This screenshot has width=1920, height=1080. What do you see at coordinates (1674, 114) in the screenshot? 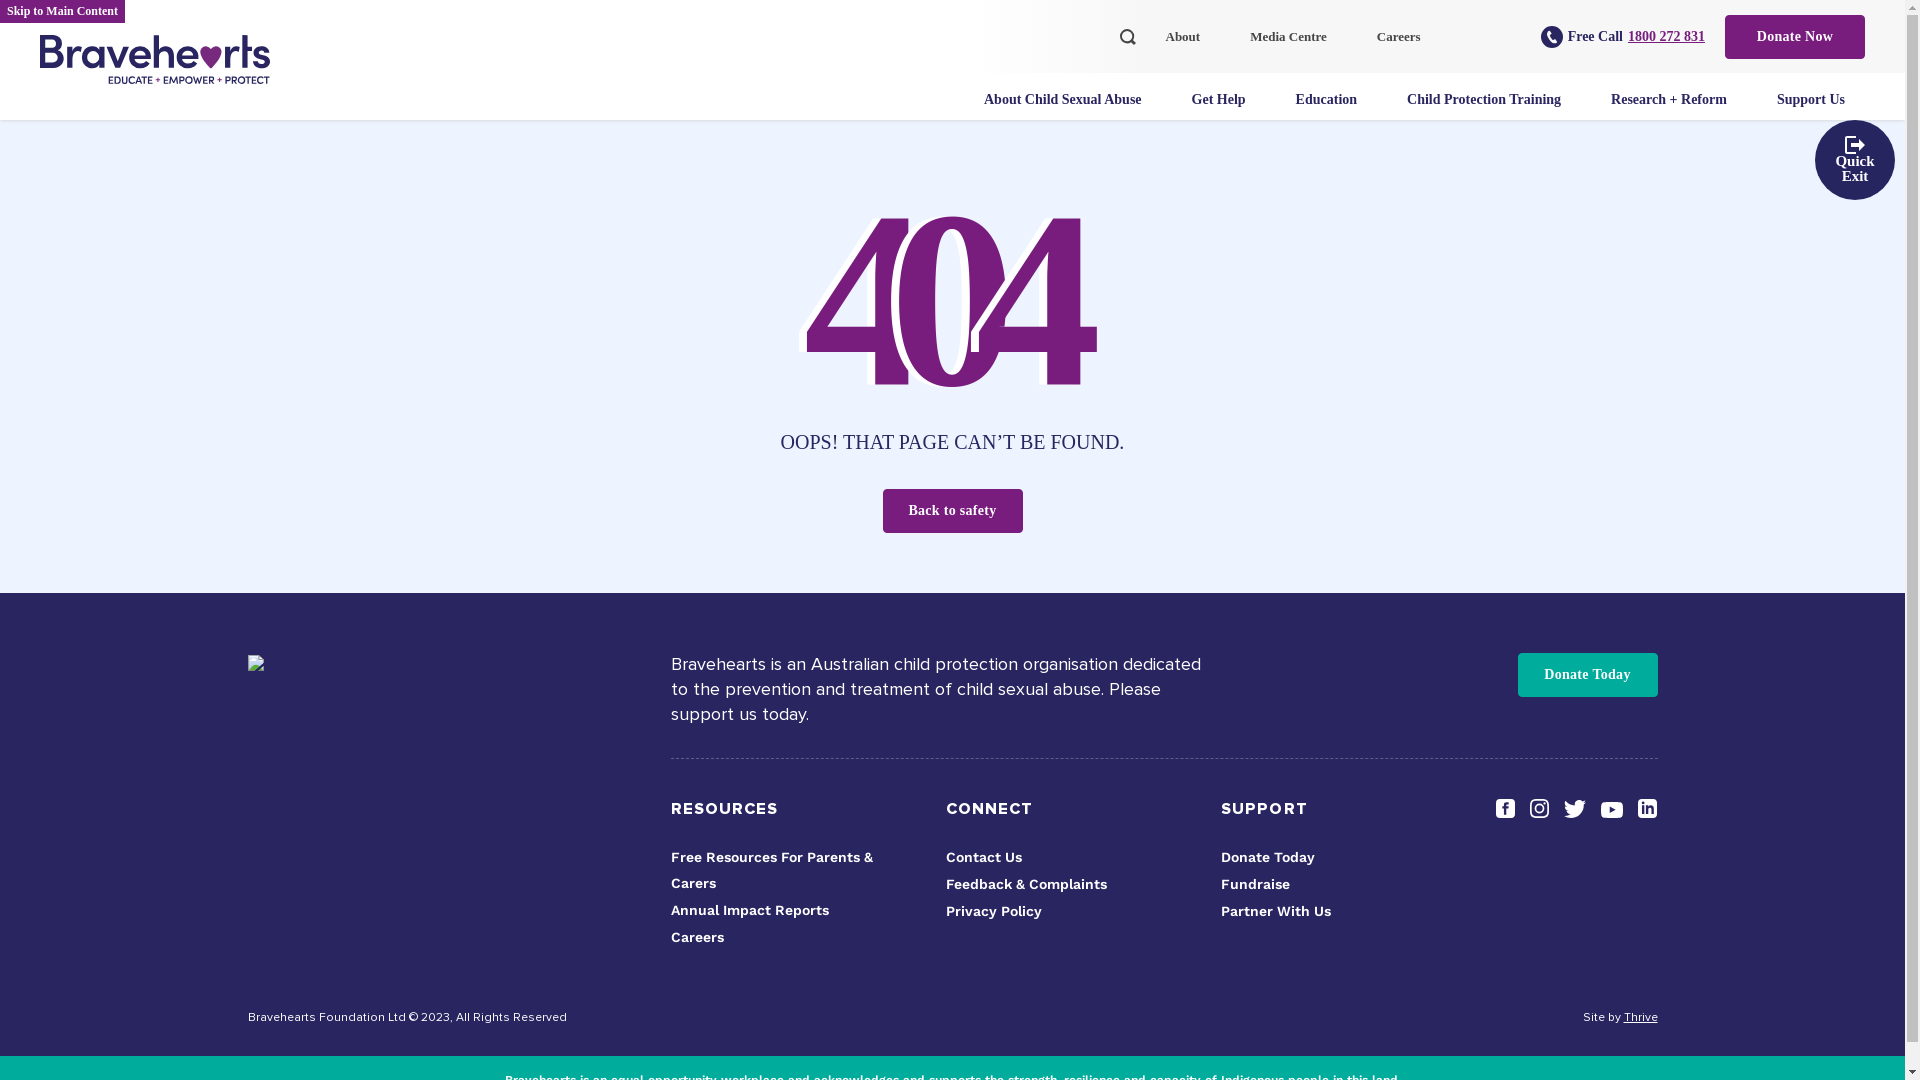
I see `Research + Reform` at bounding box center [1674, 114].